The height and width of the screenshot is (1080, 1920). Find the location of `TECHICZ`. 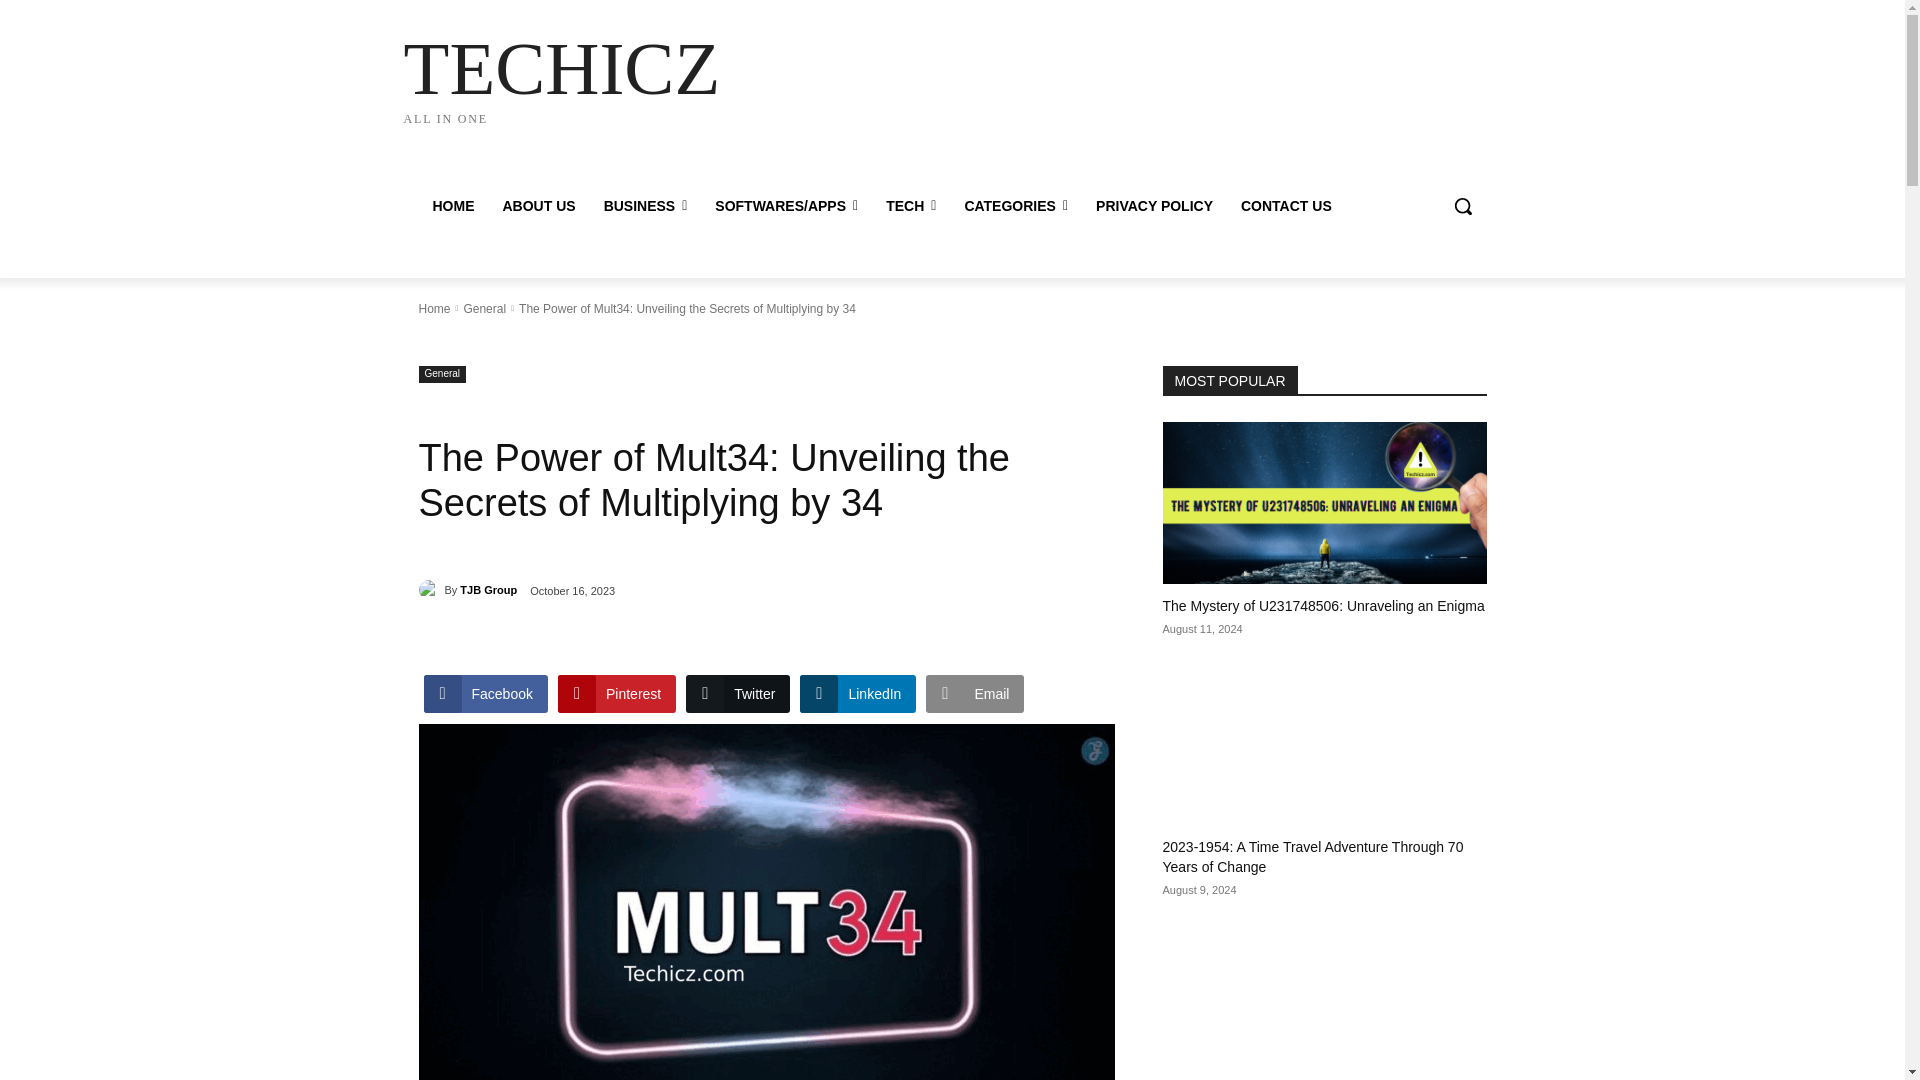

TECHICZ is located at coordinates (561, 76).